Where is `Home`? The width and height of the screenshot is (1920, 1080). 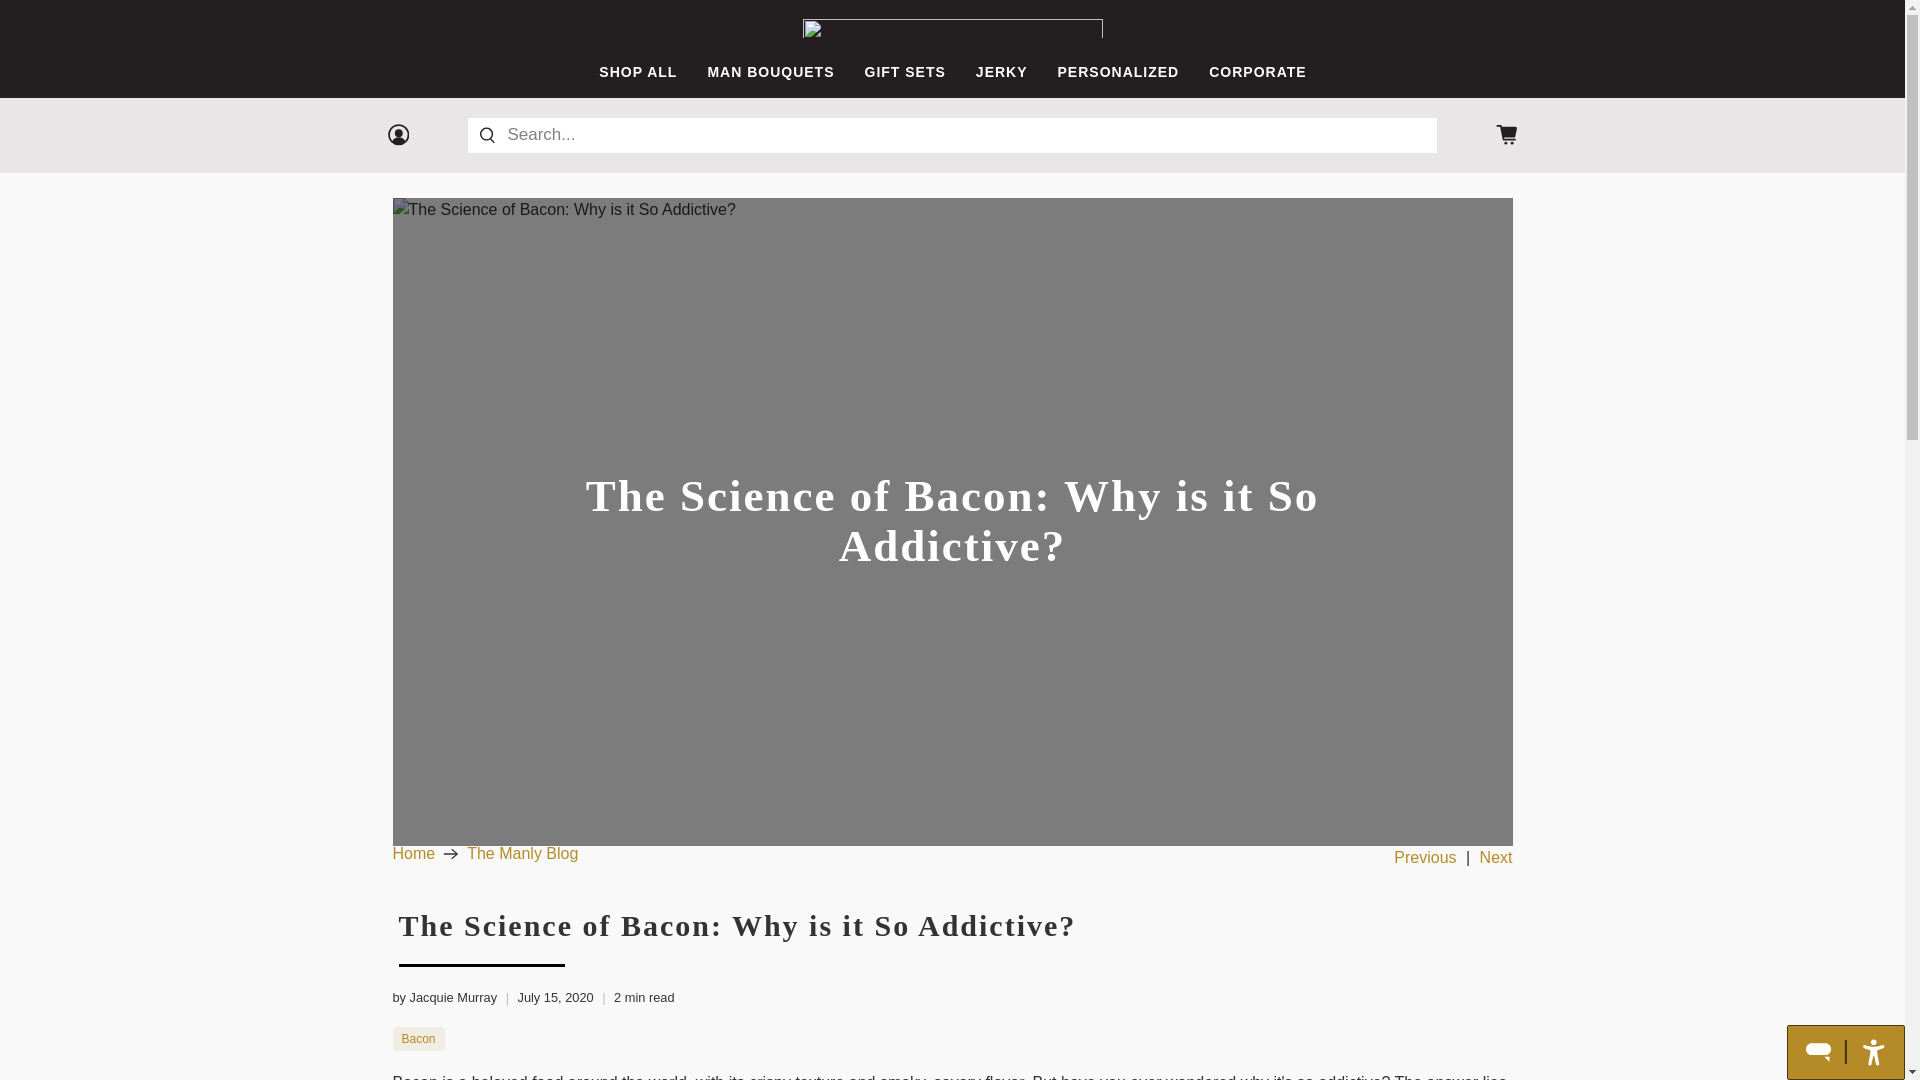 Home is located at coordinates (413, 853).